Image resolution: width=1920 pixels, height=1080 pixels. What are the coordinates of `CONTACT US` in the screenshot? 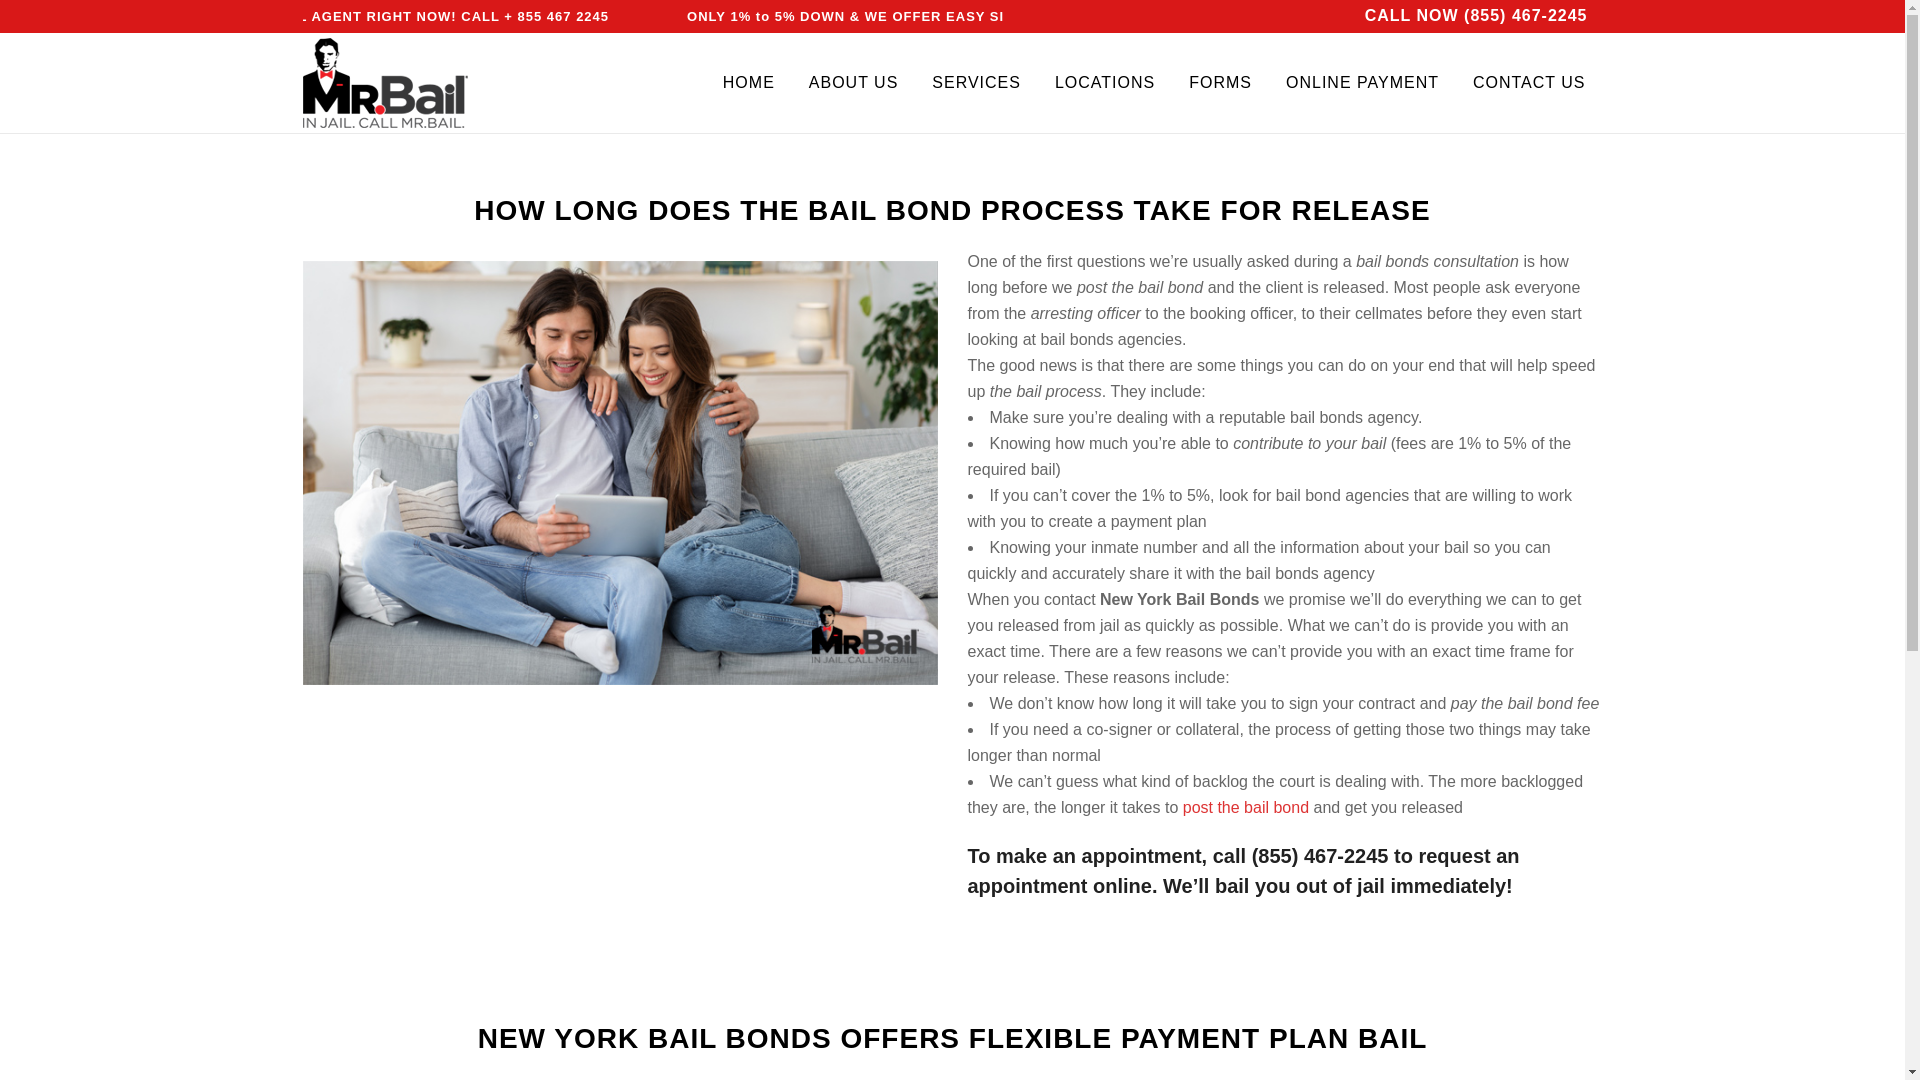 It's located at (1529, 82).